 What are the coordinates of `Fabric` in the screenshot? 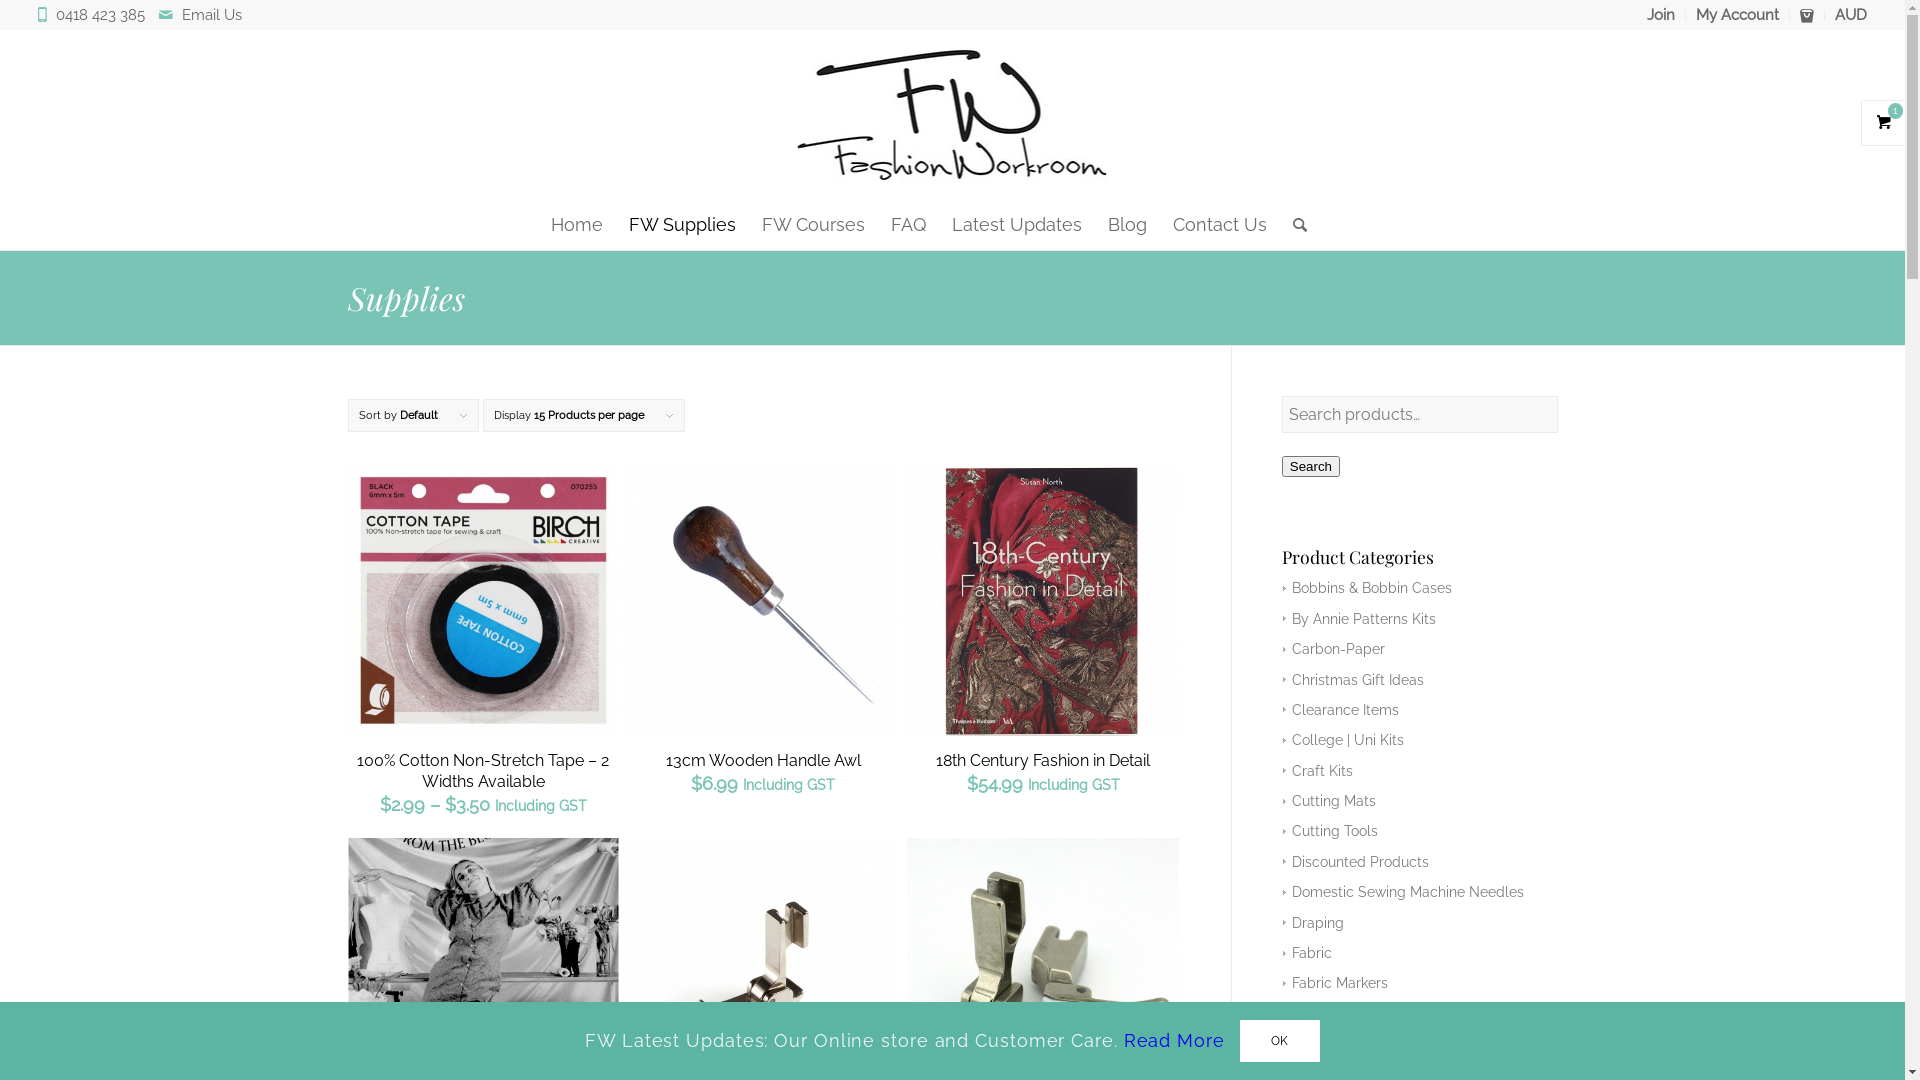 It's located at (1308, 953).